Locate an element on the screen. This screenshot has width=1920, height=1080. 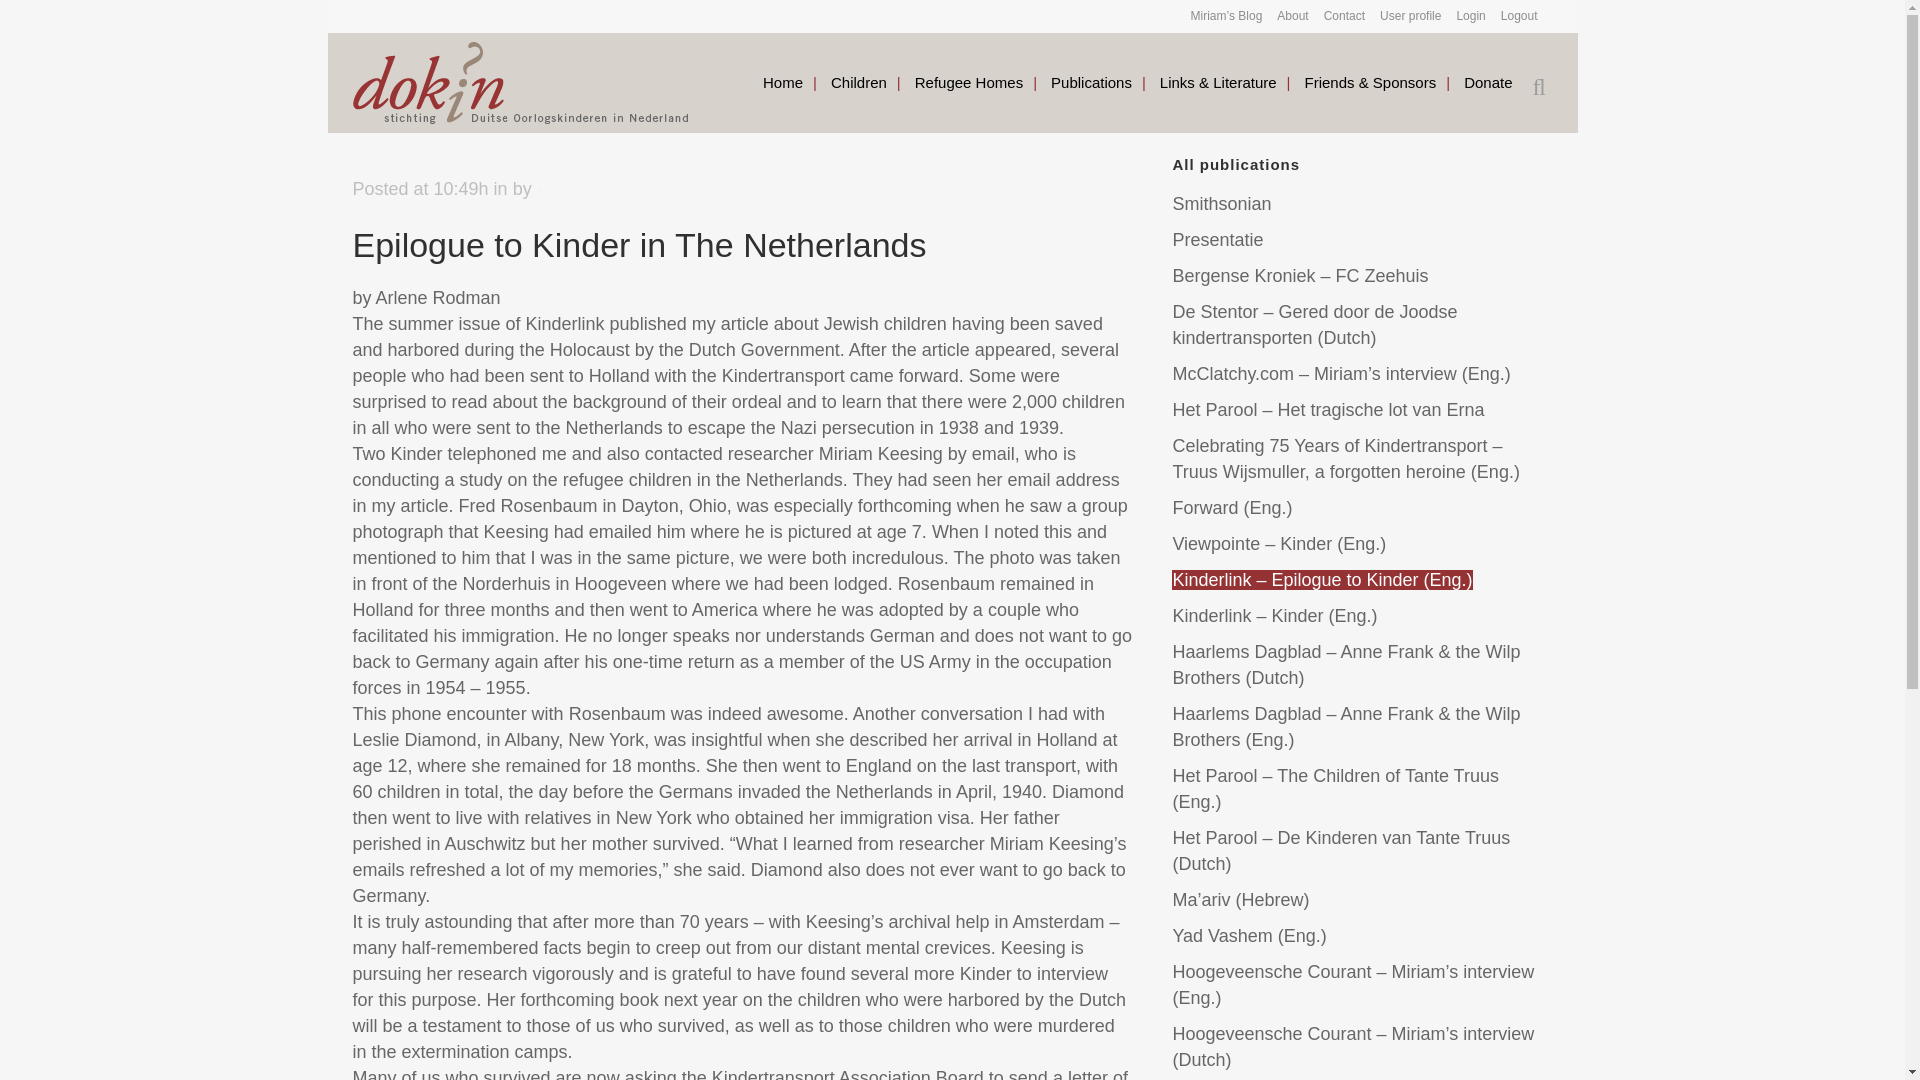
Donate is located at coordinates (1488, 82).